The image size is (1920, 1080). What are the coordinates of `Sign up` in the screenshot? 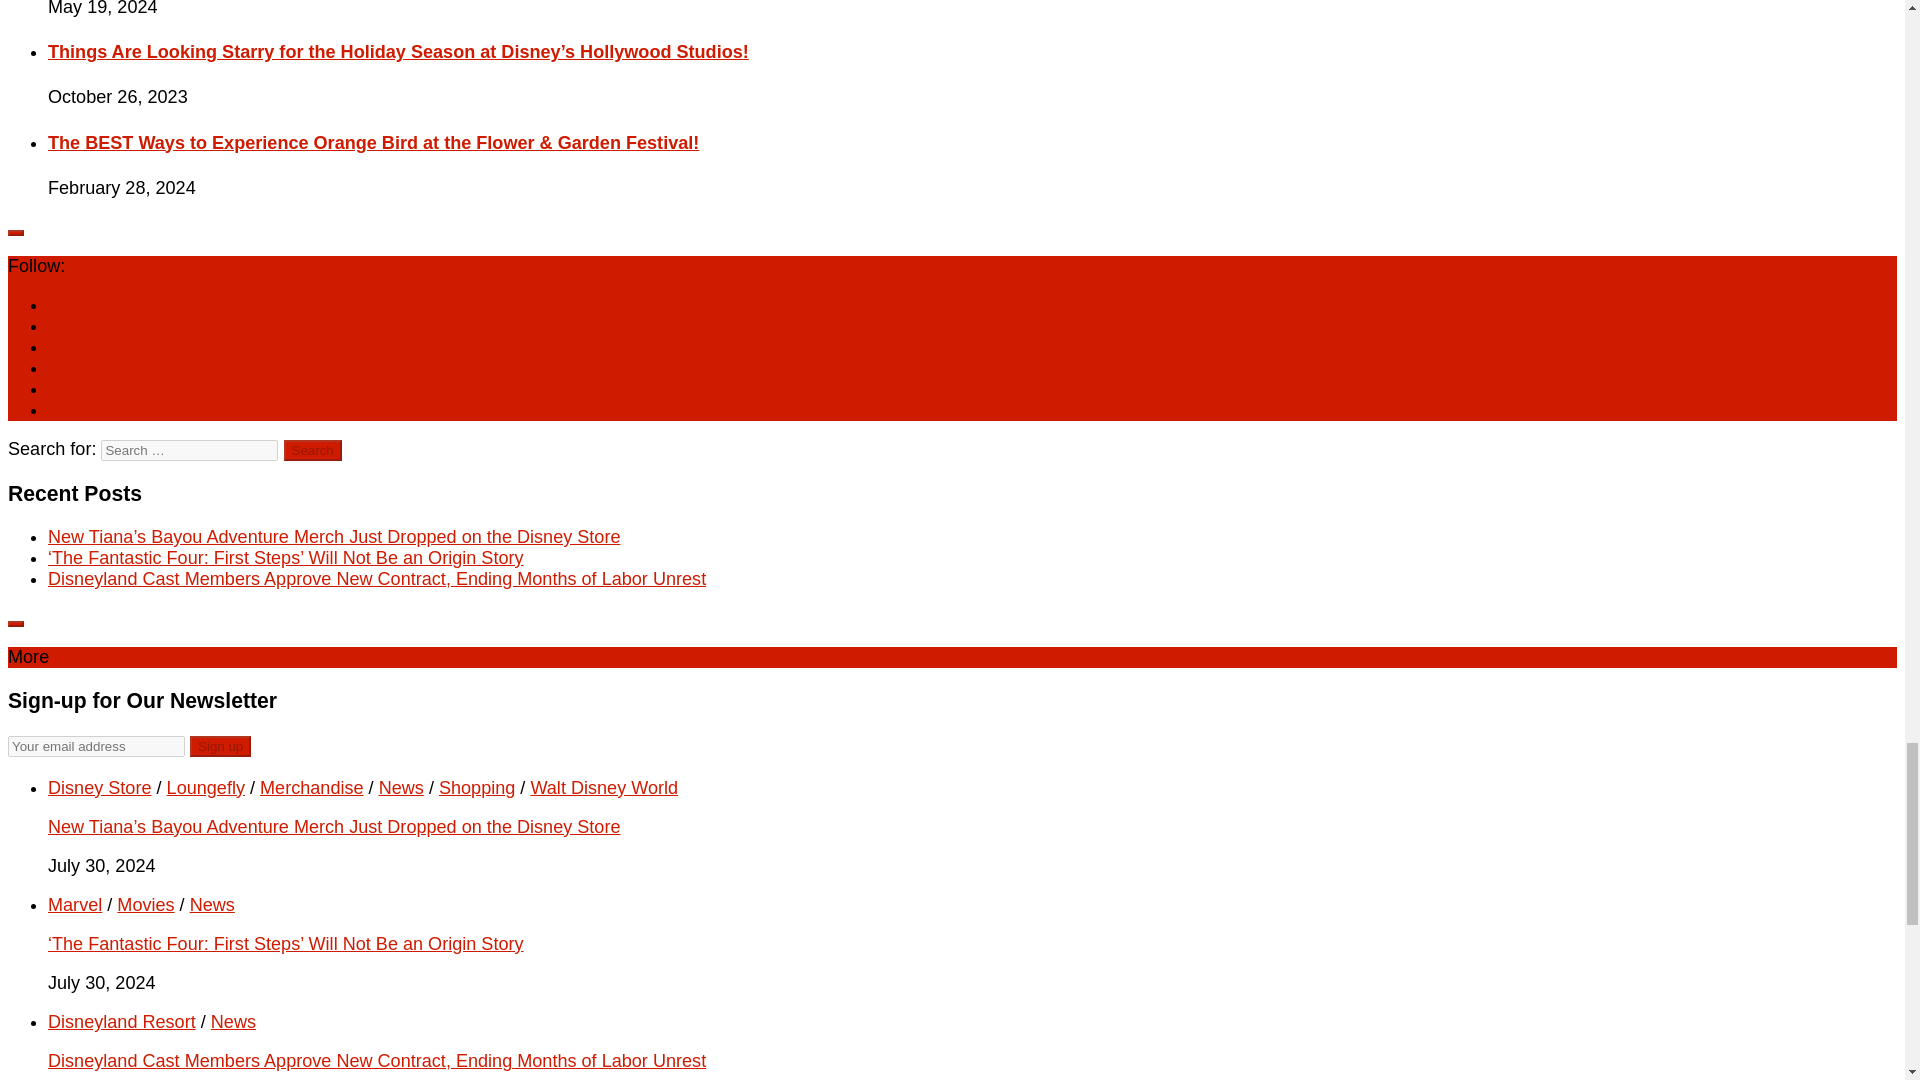 It's located at (220, 746).